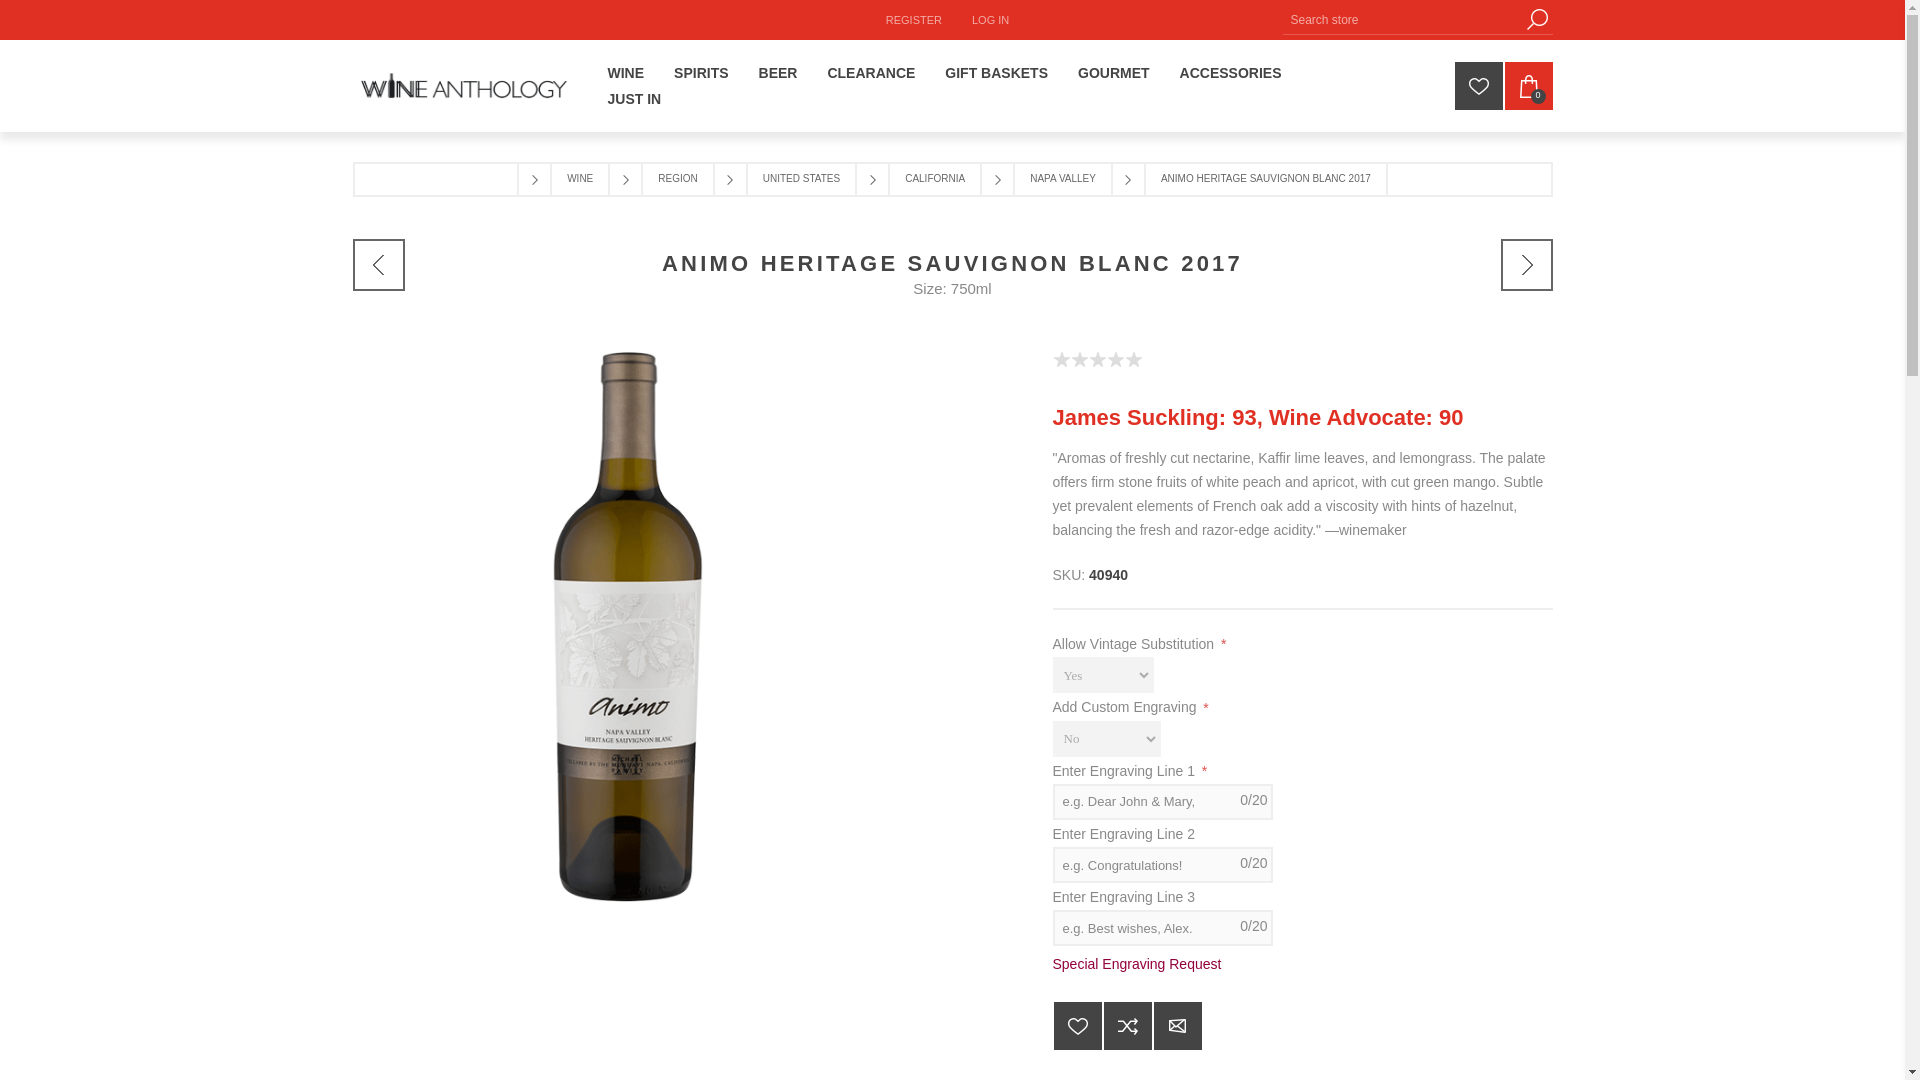 The width and height of the screenshot is (1920, 1080). Describe the element at coordinates (1536, 19) in the screenshot. I see `Search` at that location.